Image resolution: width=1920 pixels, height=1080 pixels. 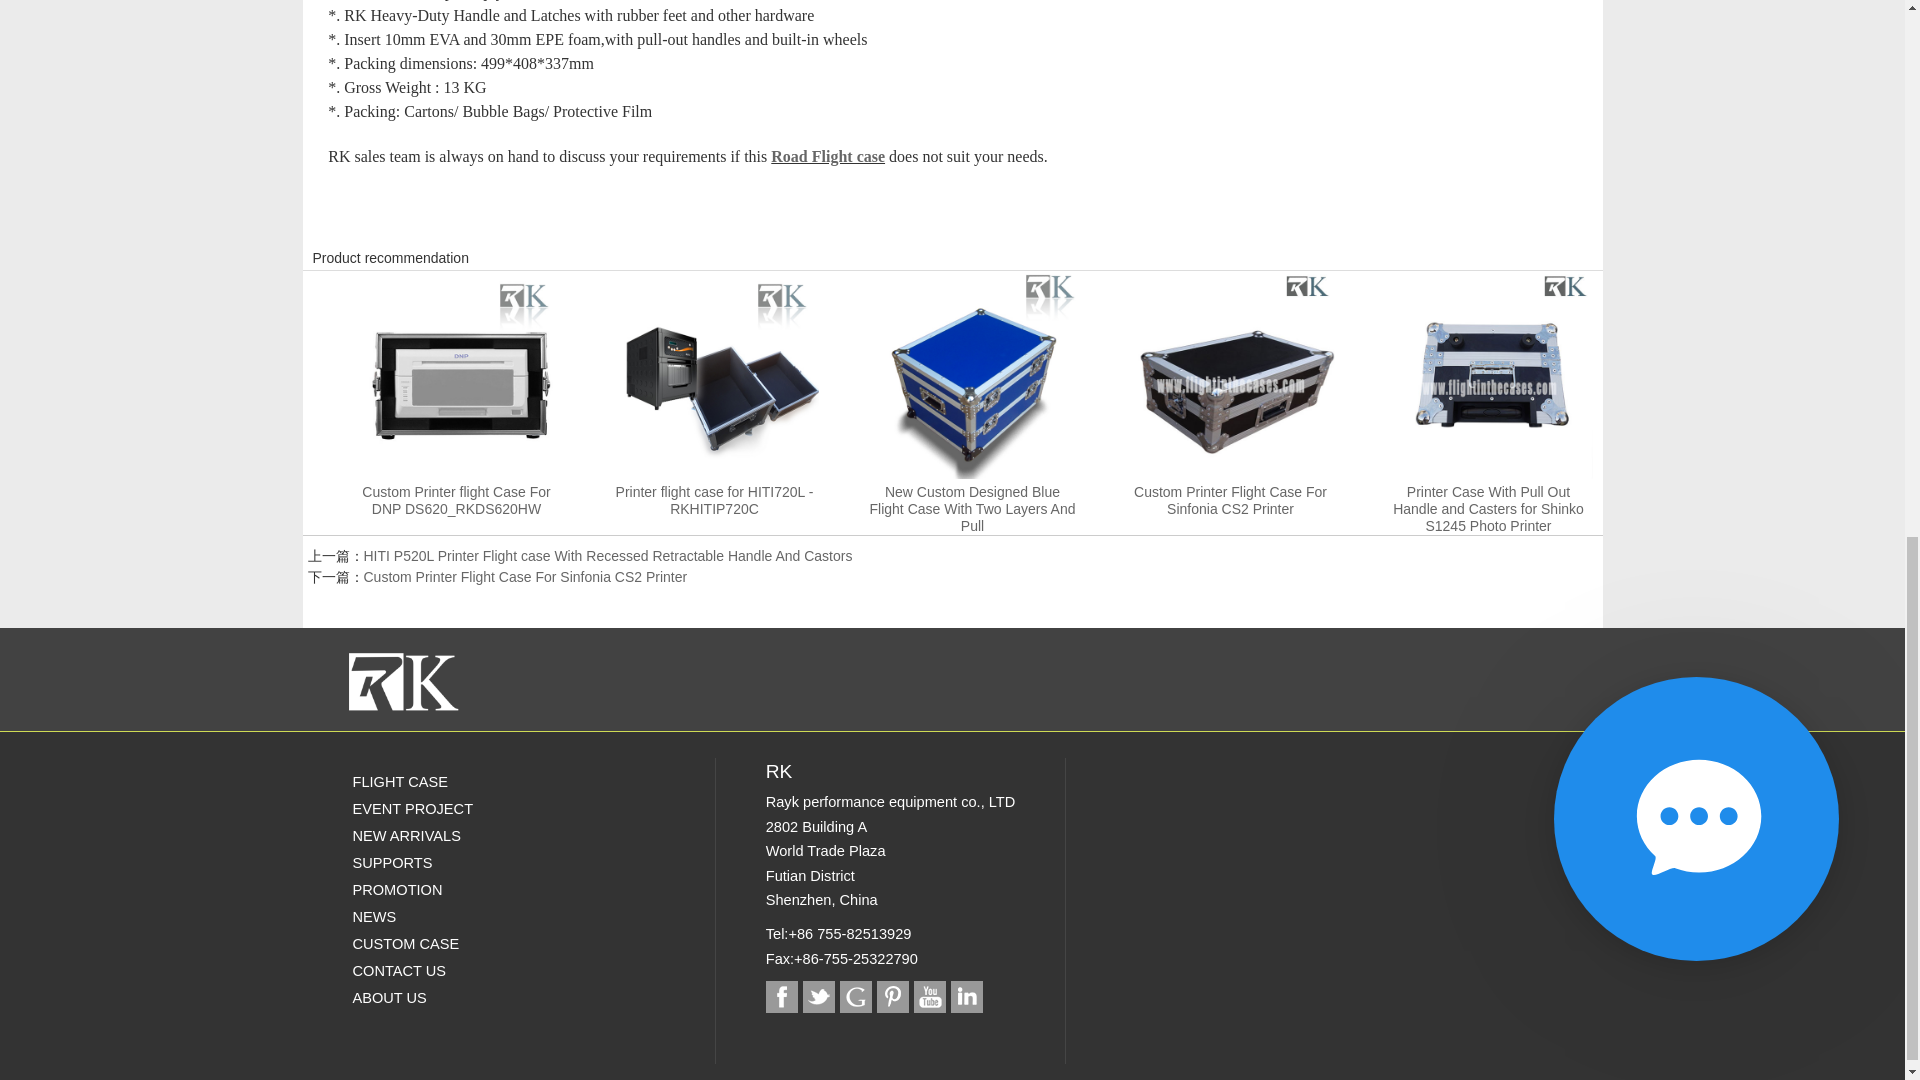 I want to click on New  Arrivals, so click(x=460, y=834).